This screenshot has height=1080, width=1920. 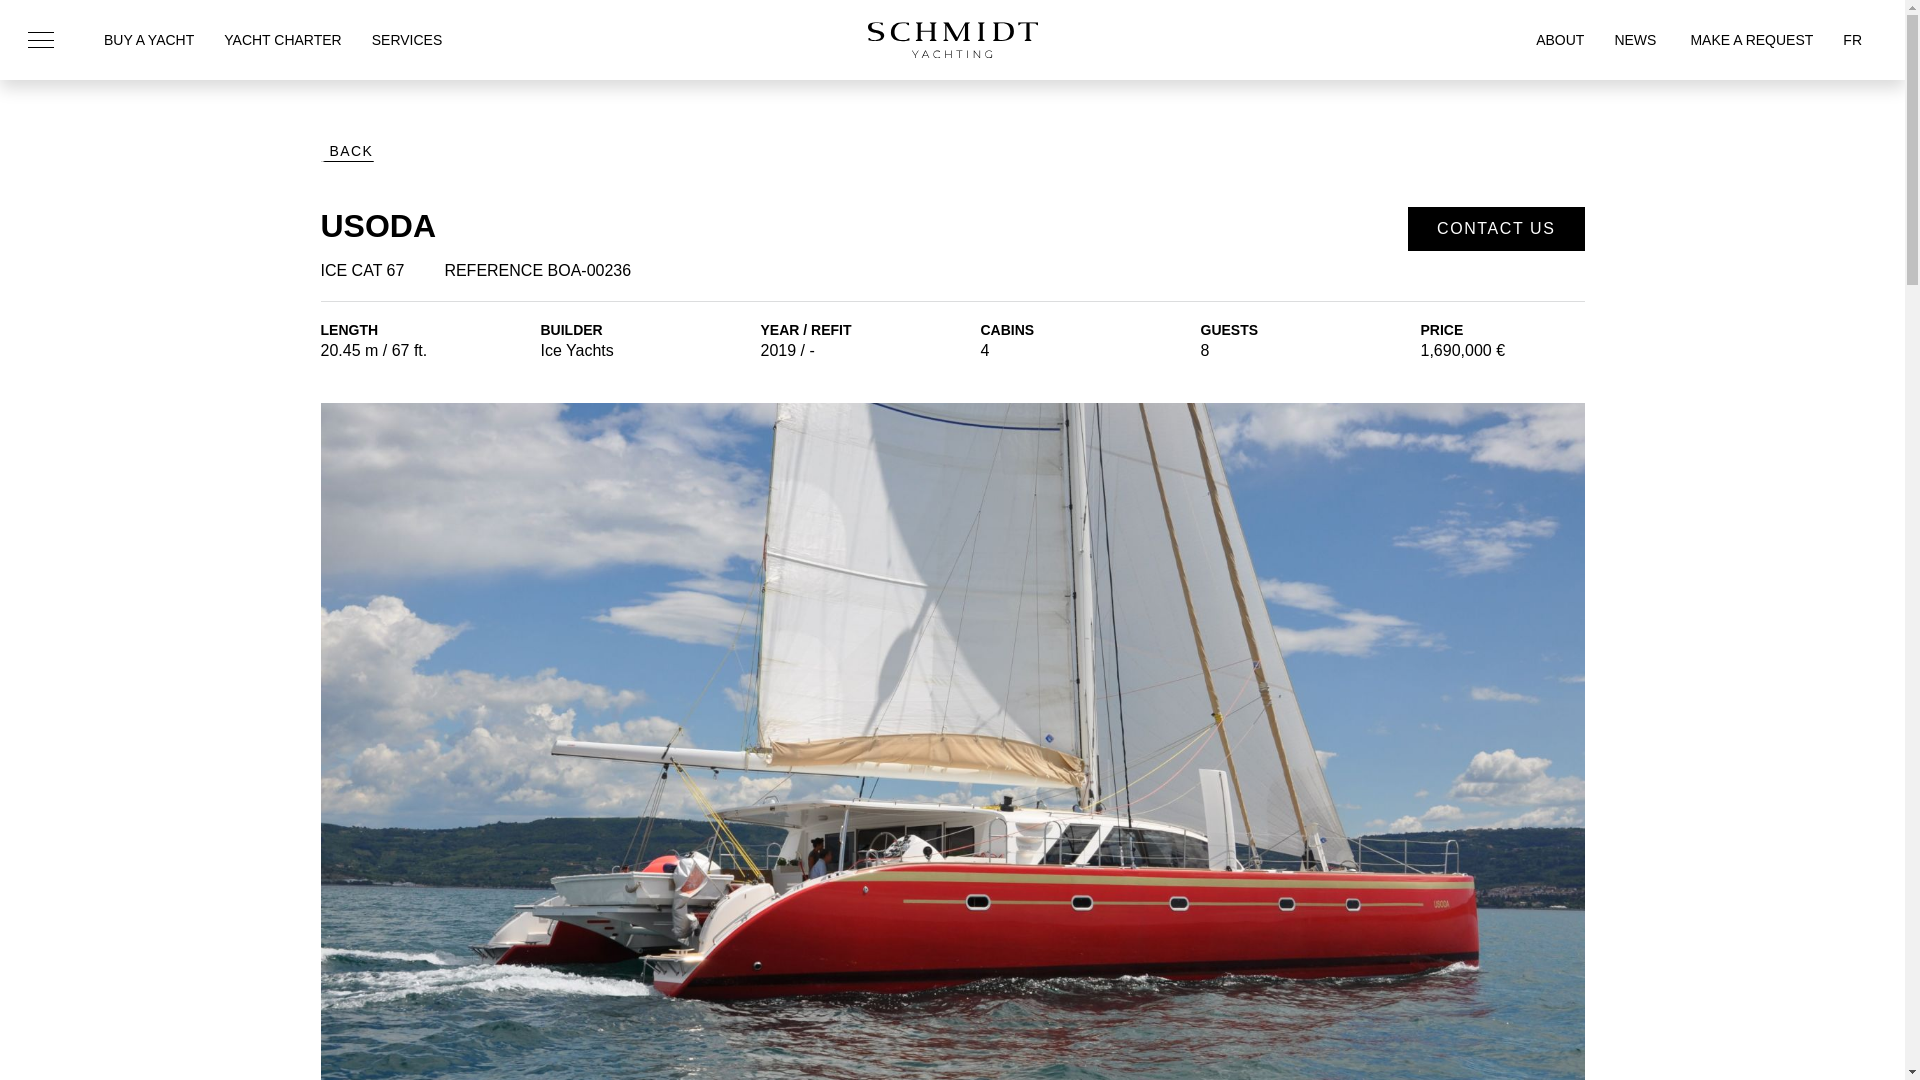 I want to click on YACHT CHARTER, so click(x=282, y=40).